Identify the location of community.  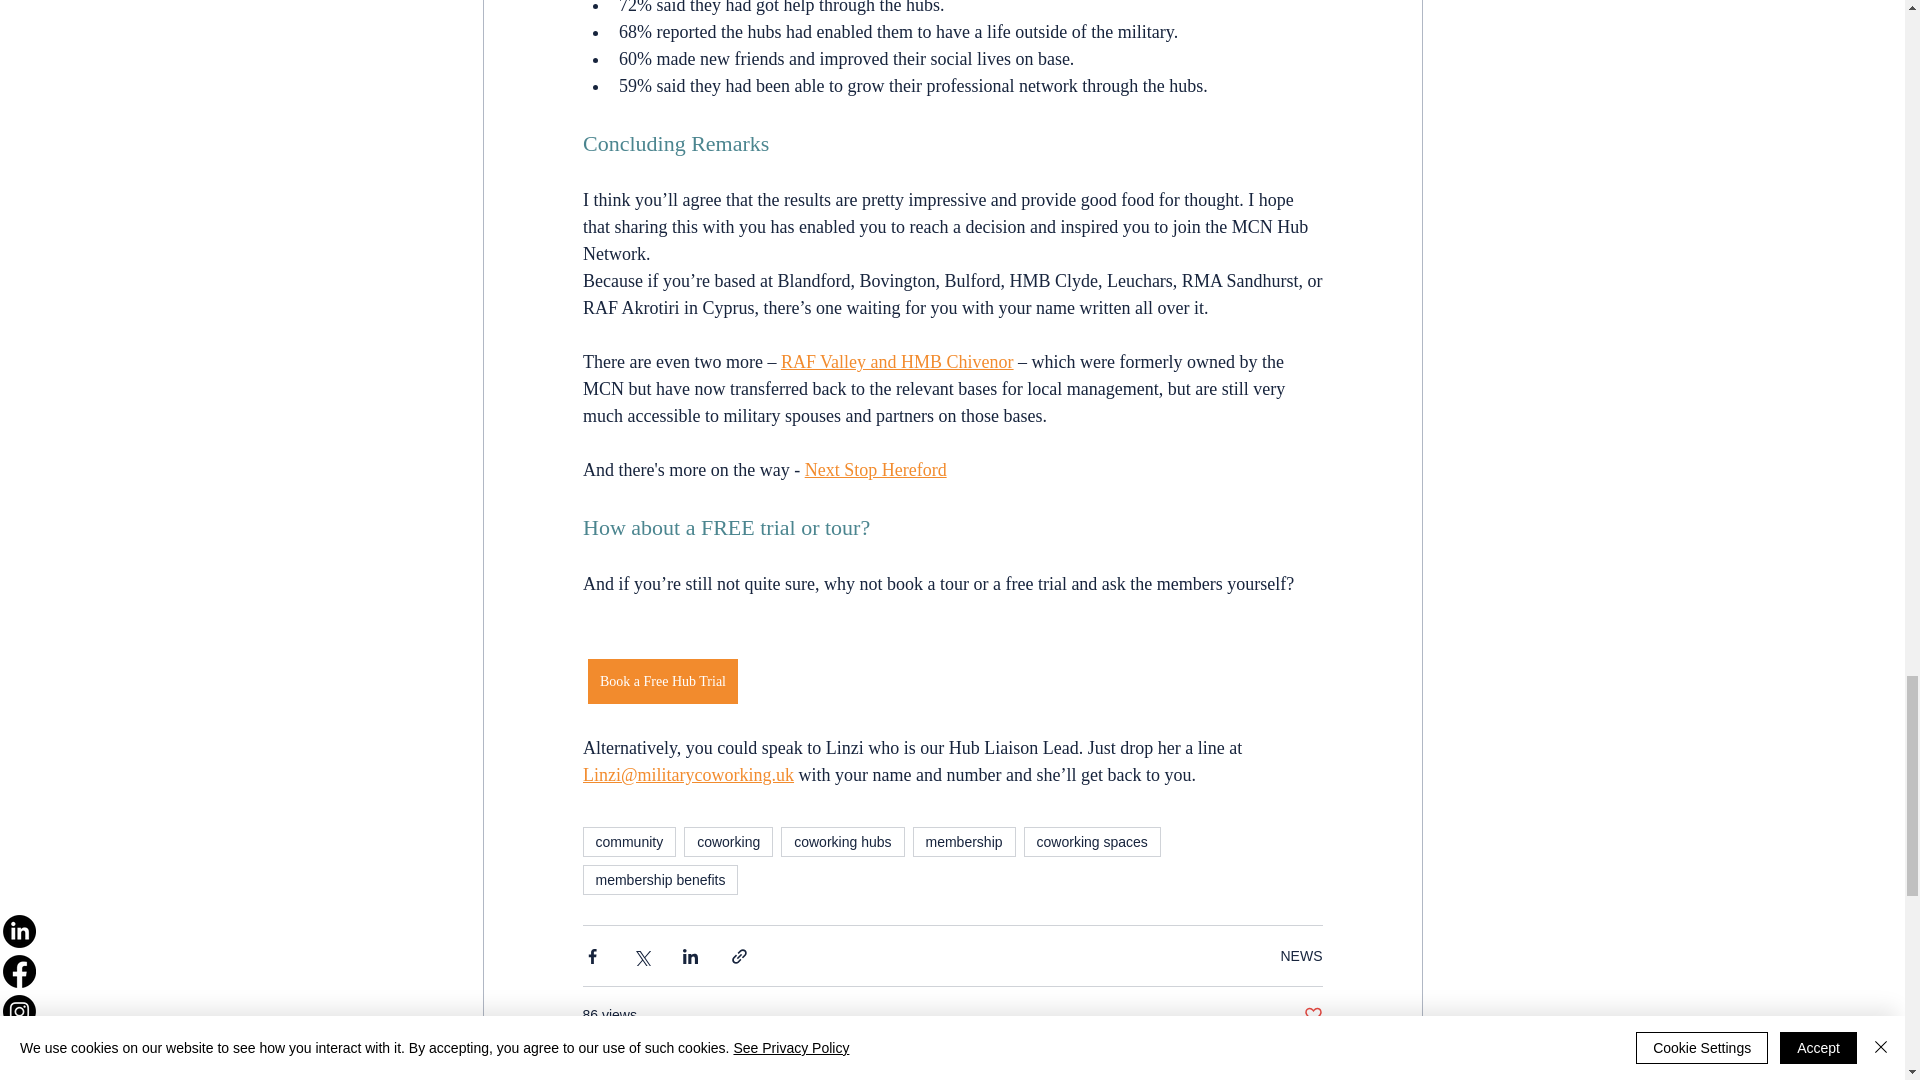
(628, 842).